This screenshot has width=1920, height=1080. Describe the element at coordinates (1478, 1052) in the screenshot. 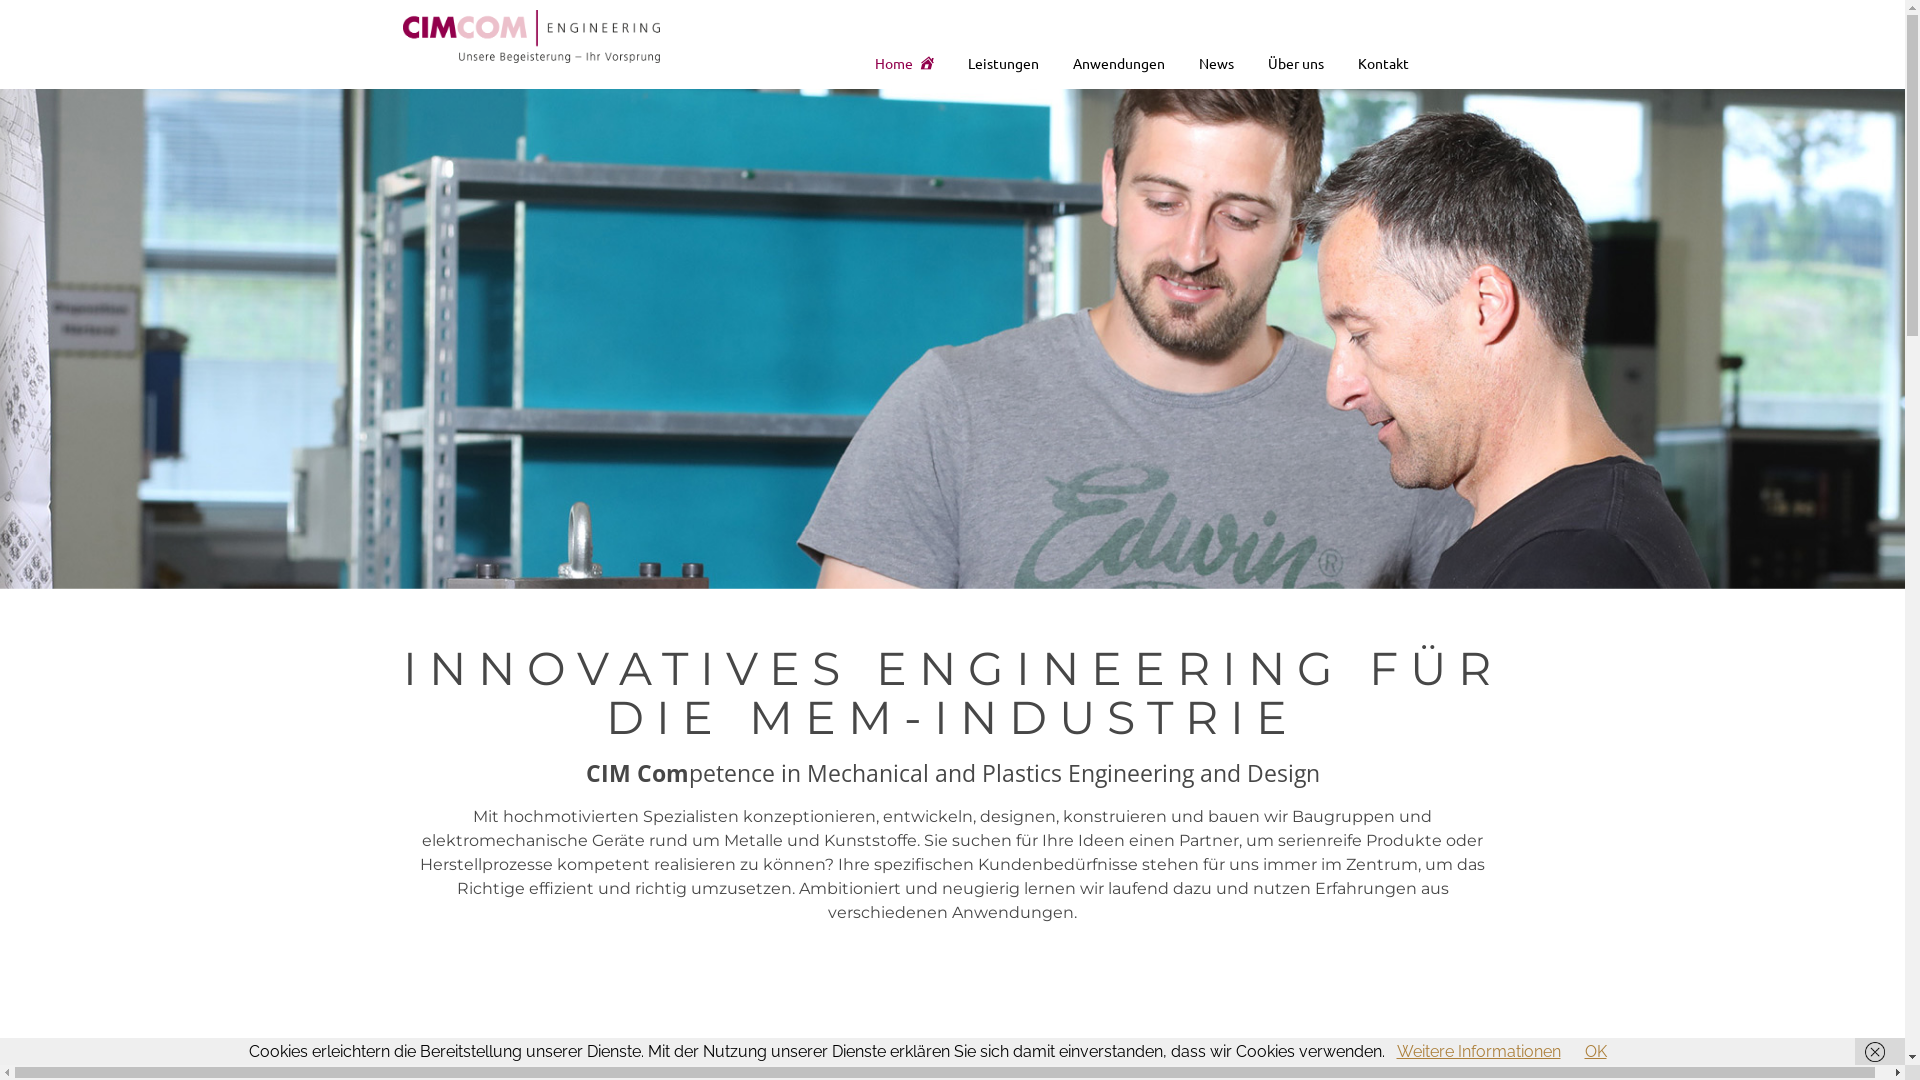

I see `Weitere Informationen` at that location.